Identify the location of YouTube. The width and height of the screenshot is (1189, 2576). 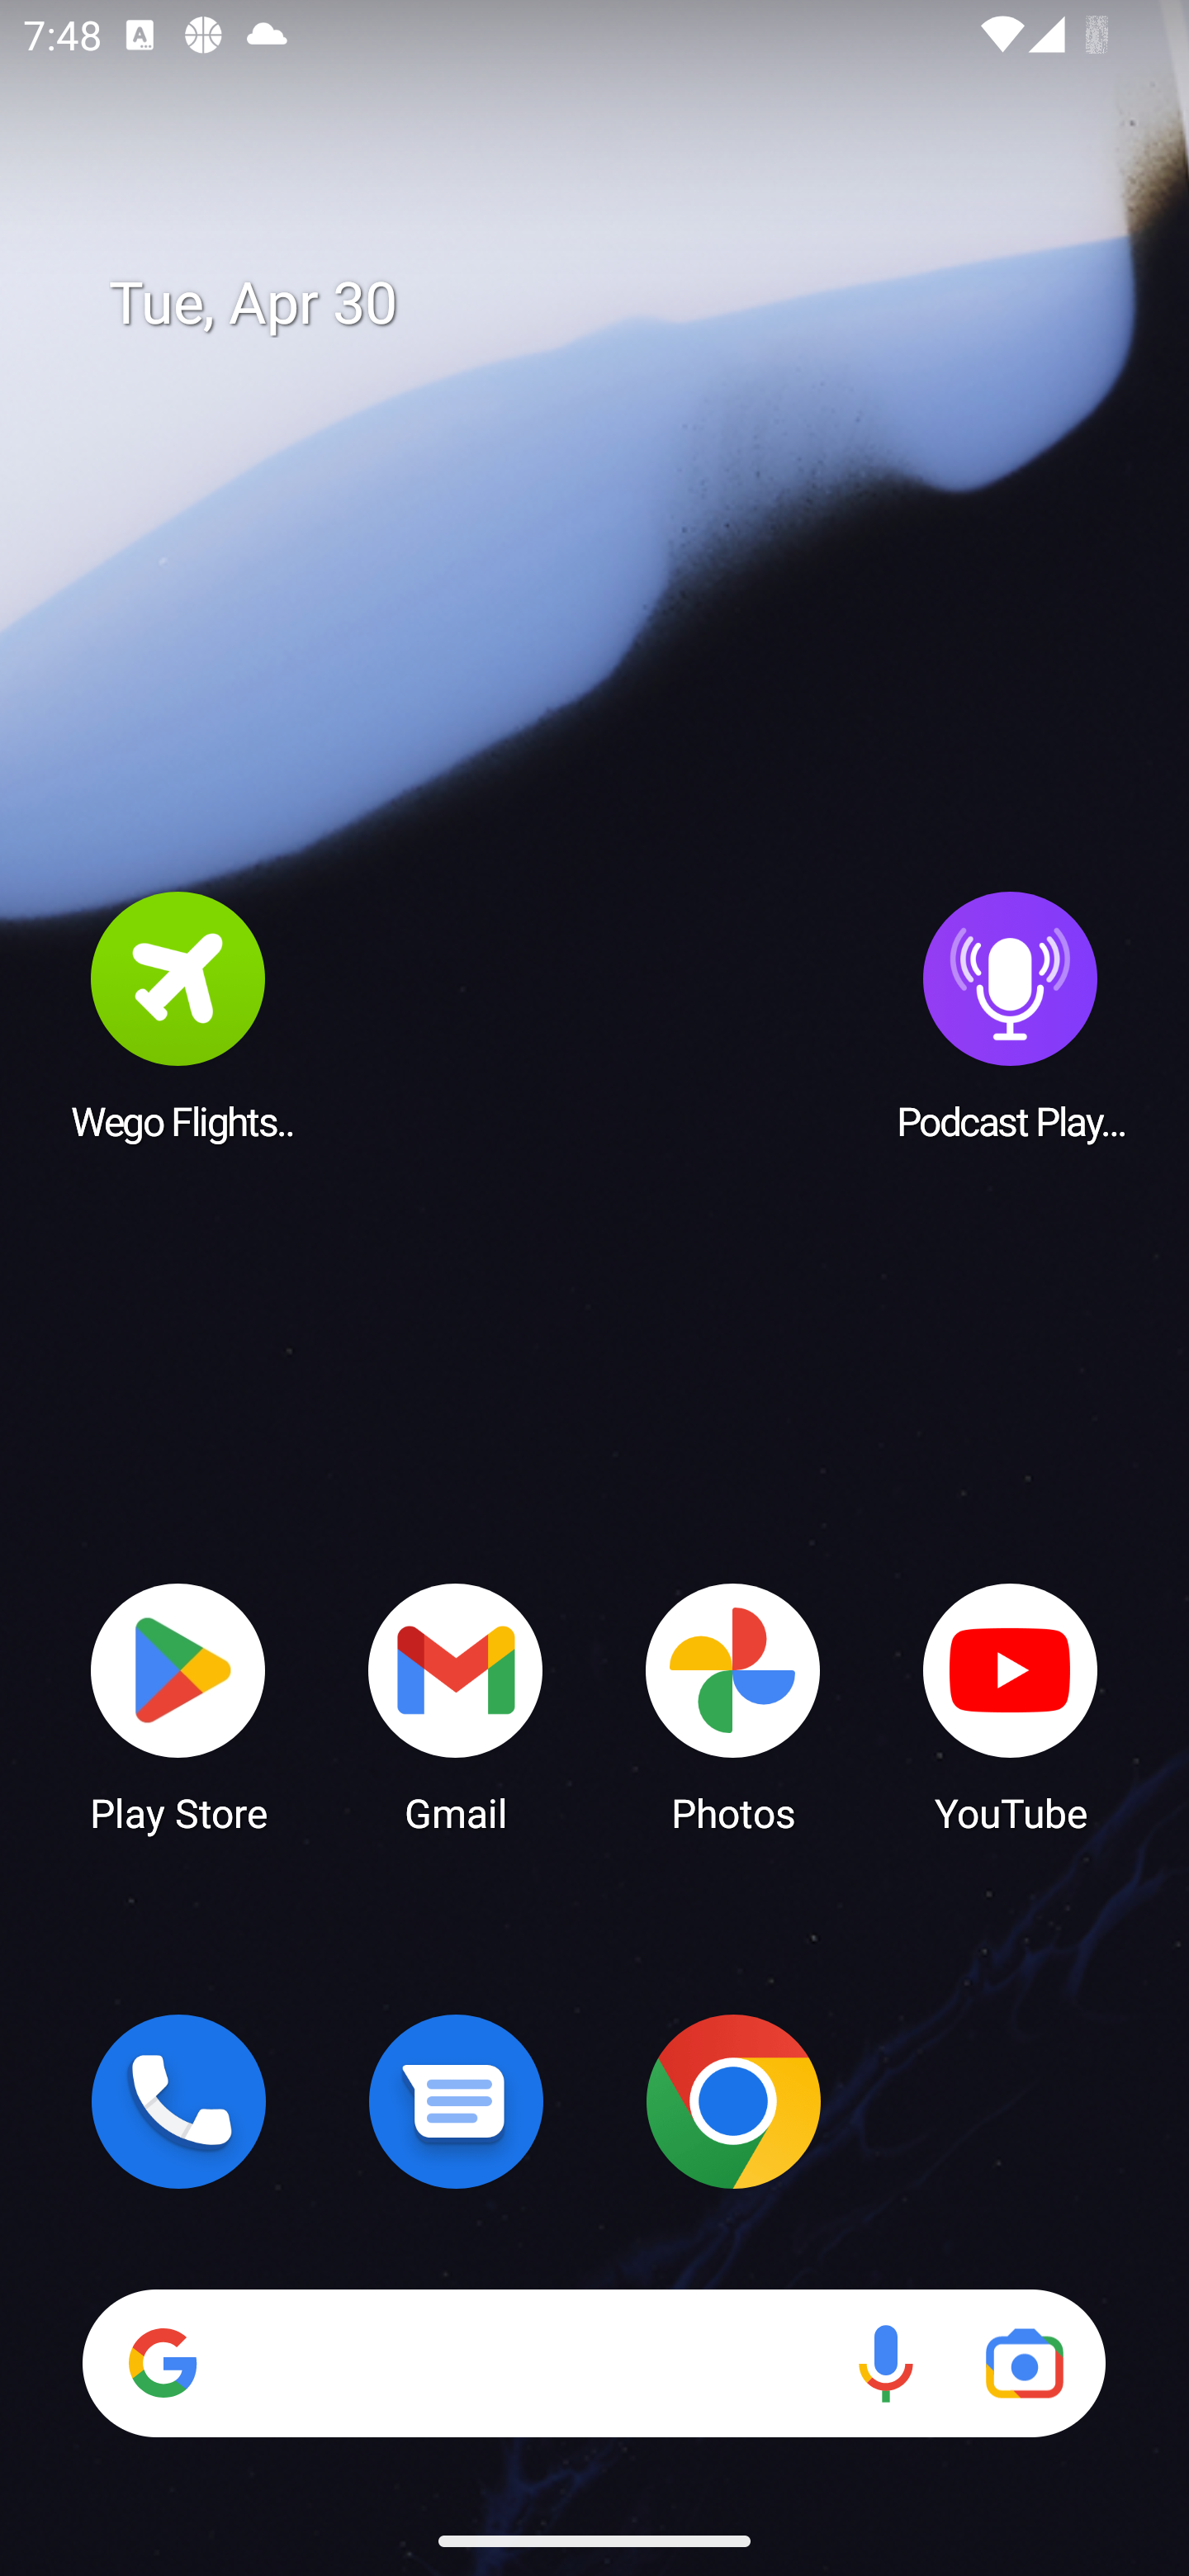
(1011, 1706).